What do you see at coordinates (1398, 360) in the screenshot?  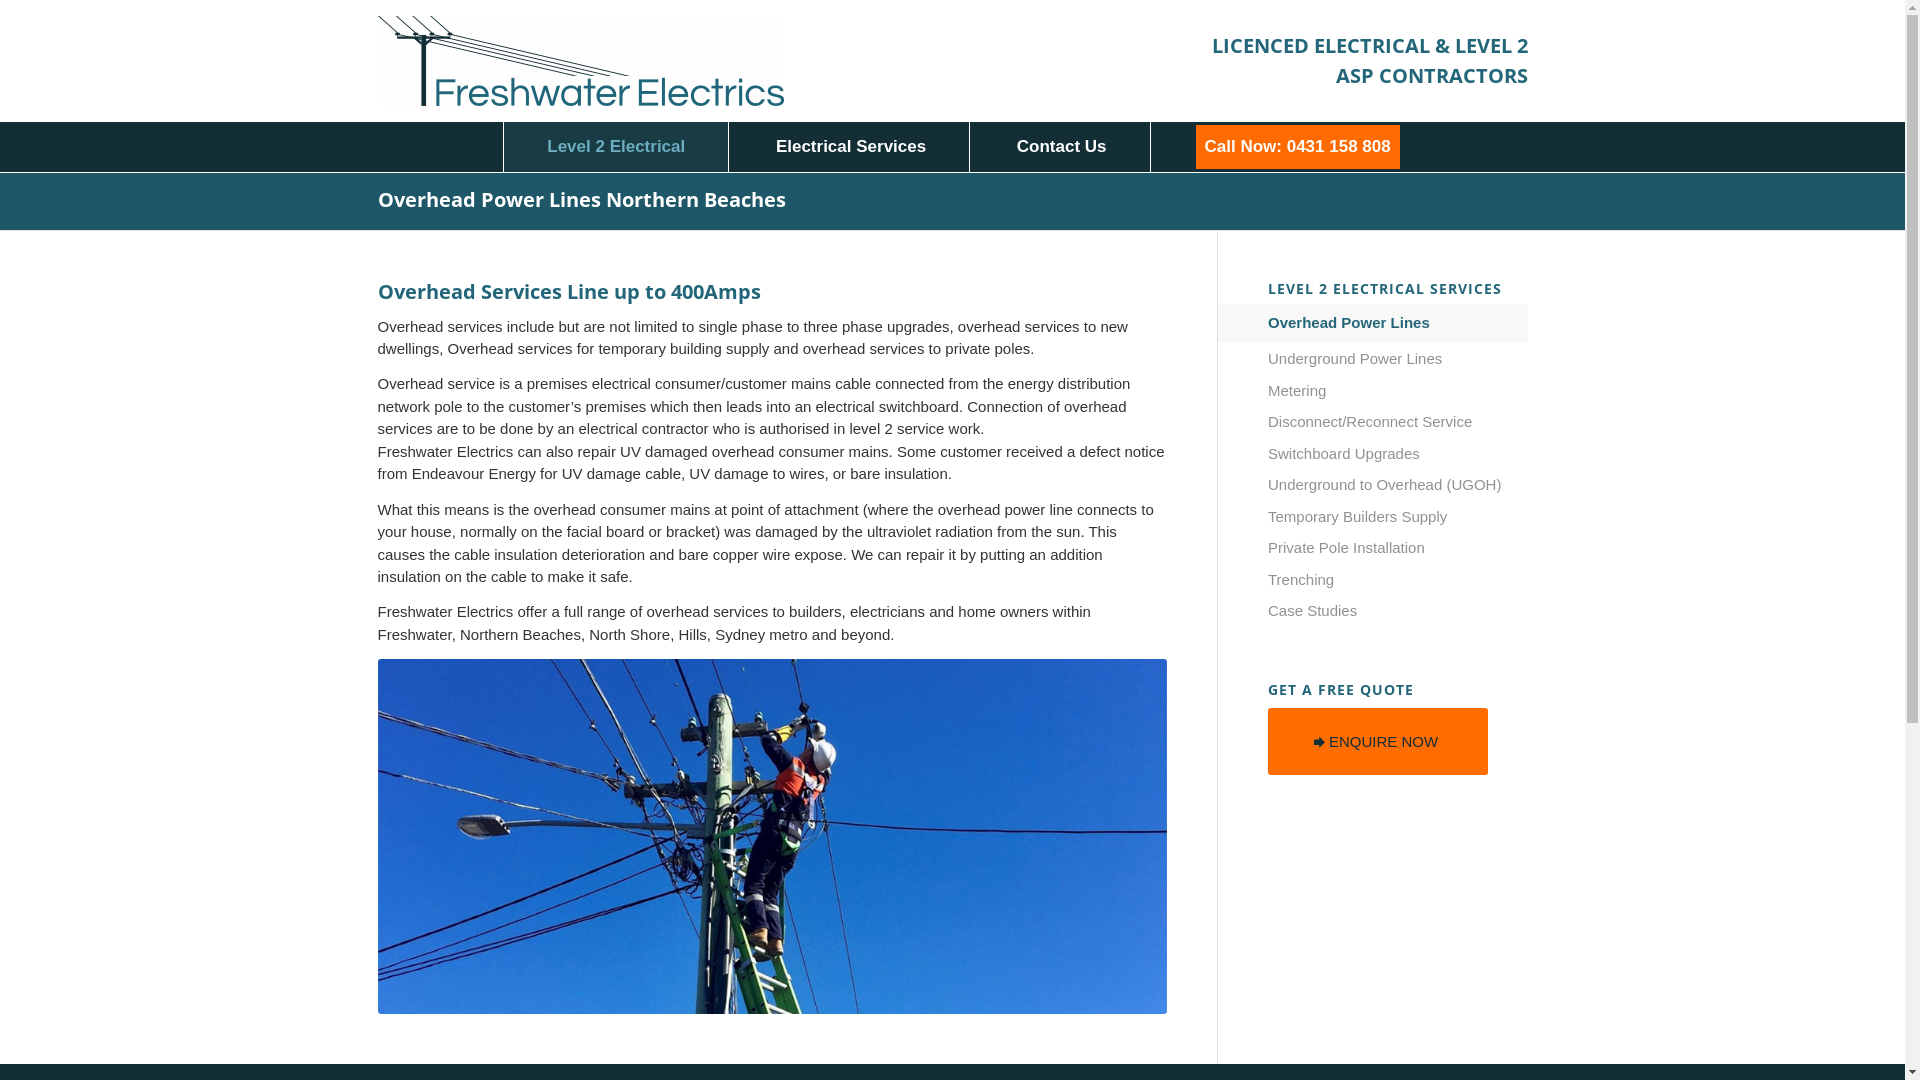 I see `Underground Power Lines` at bounding box center [1398, 360].